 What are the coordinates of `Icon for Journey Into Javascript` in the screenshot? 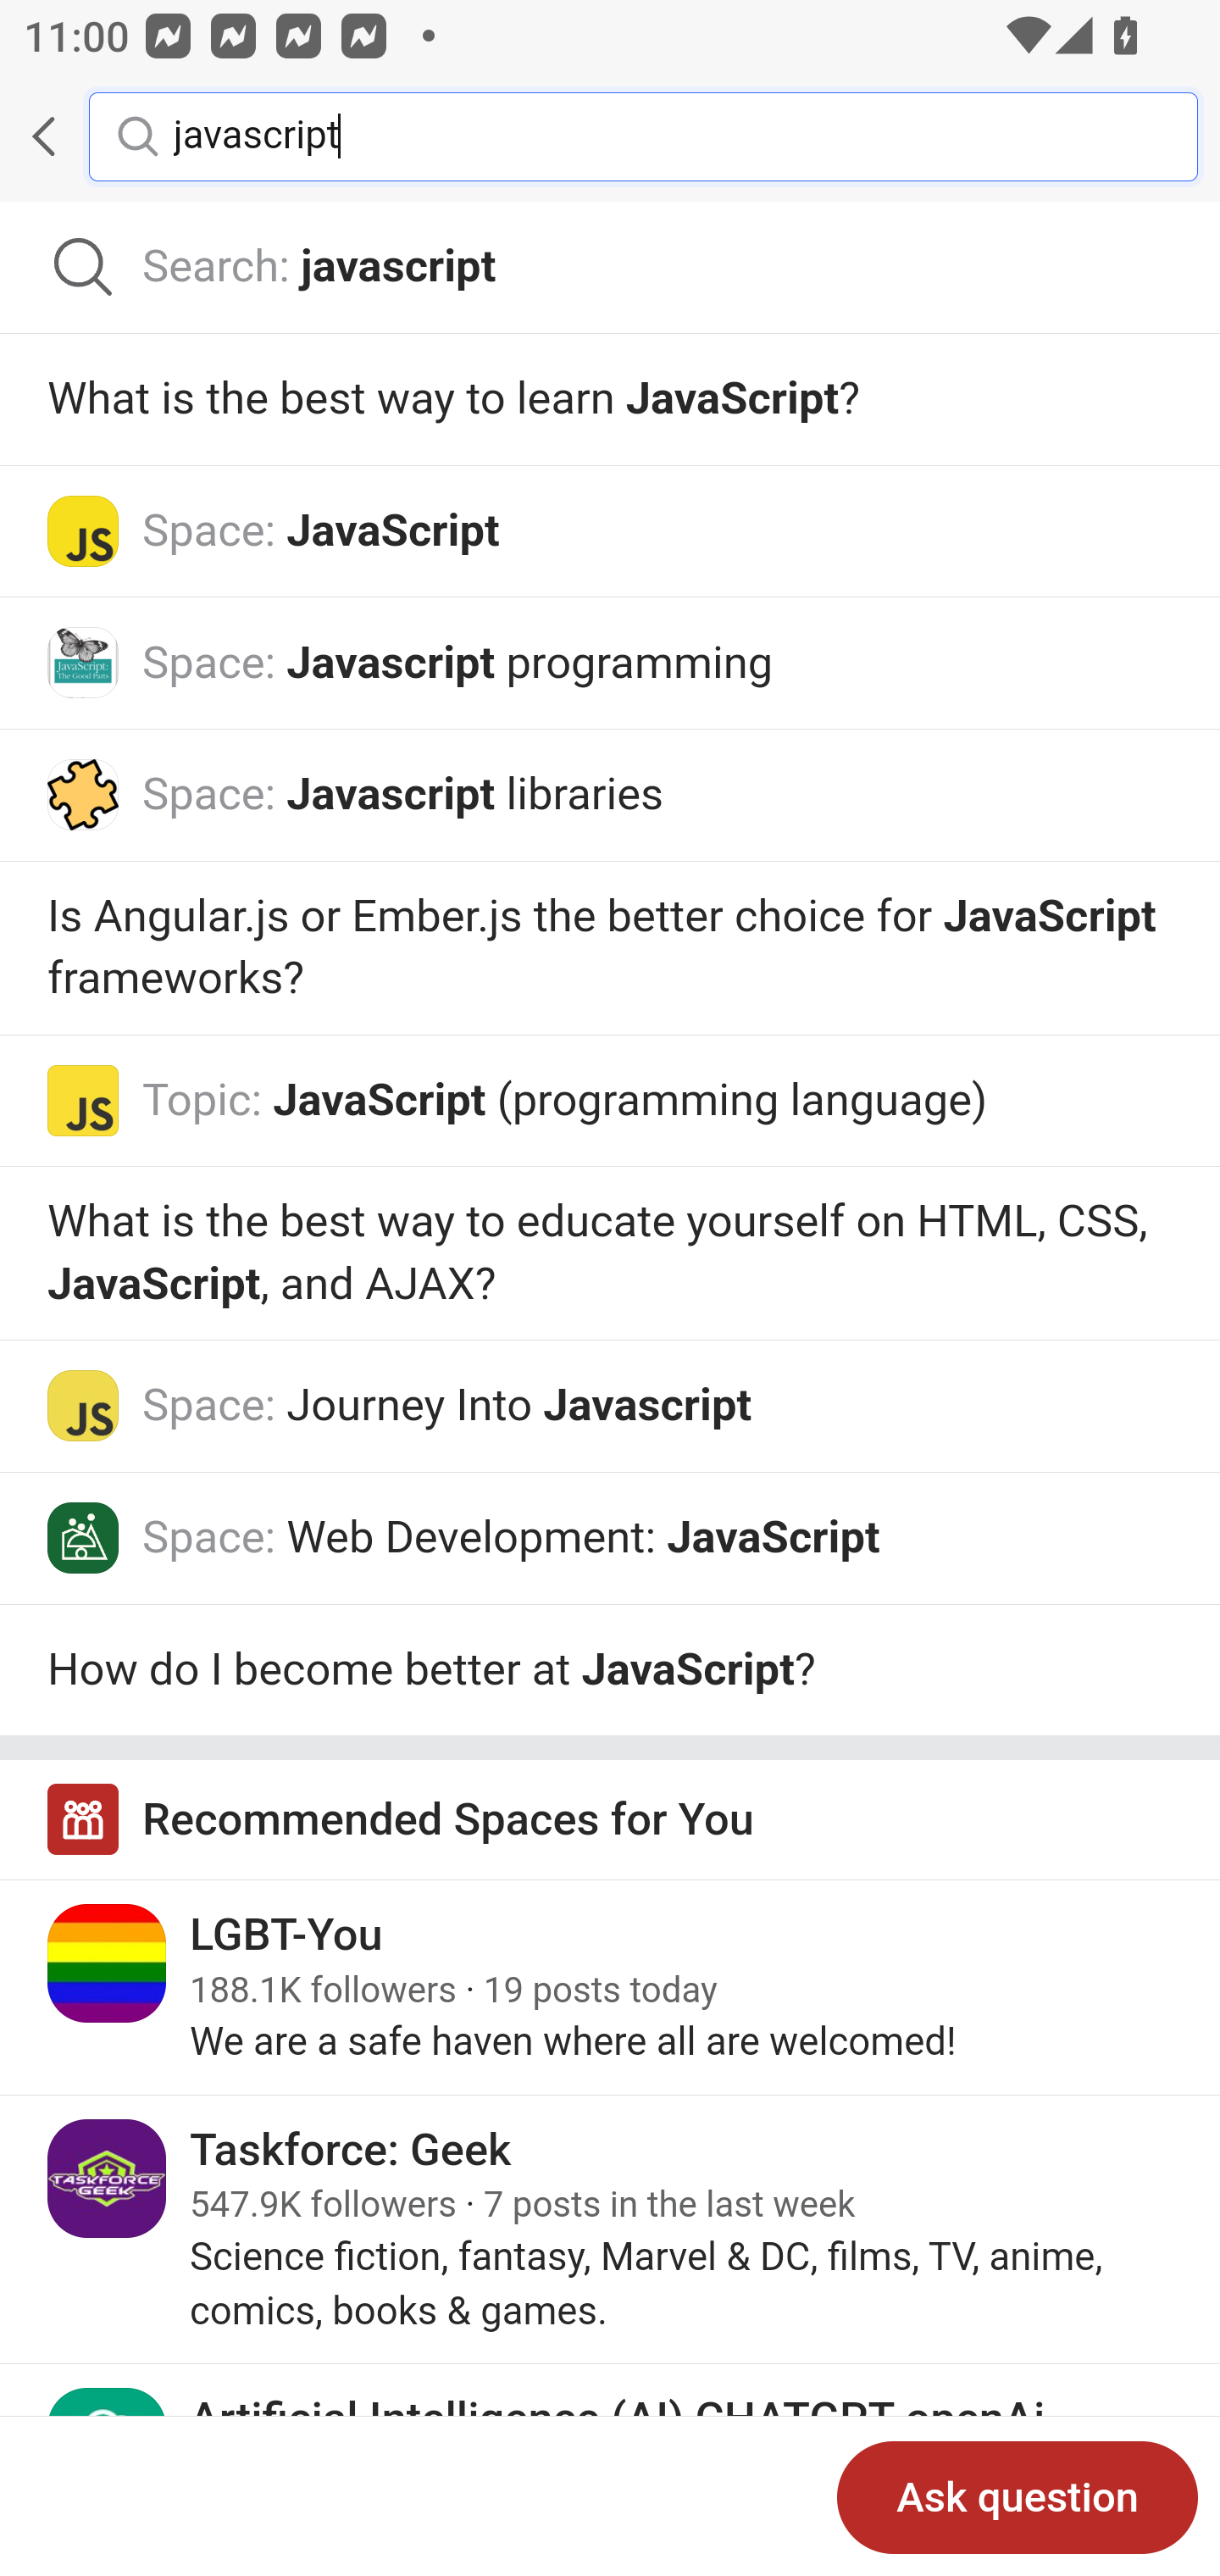 It's located at (83, 1407).